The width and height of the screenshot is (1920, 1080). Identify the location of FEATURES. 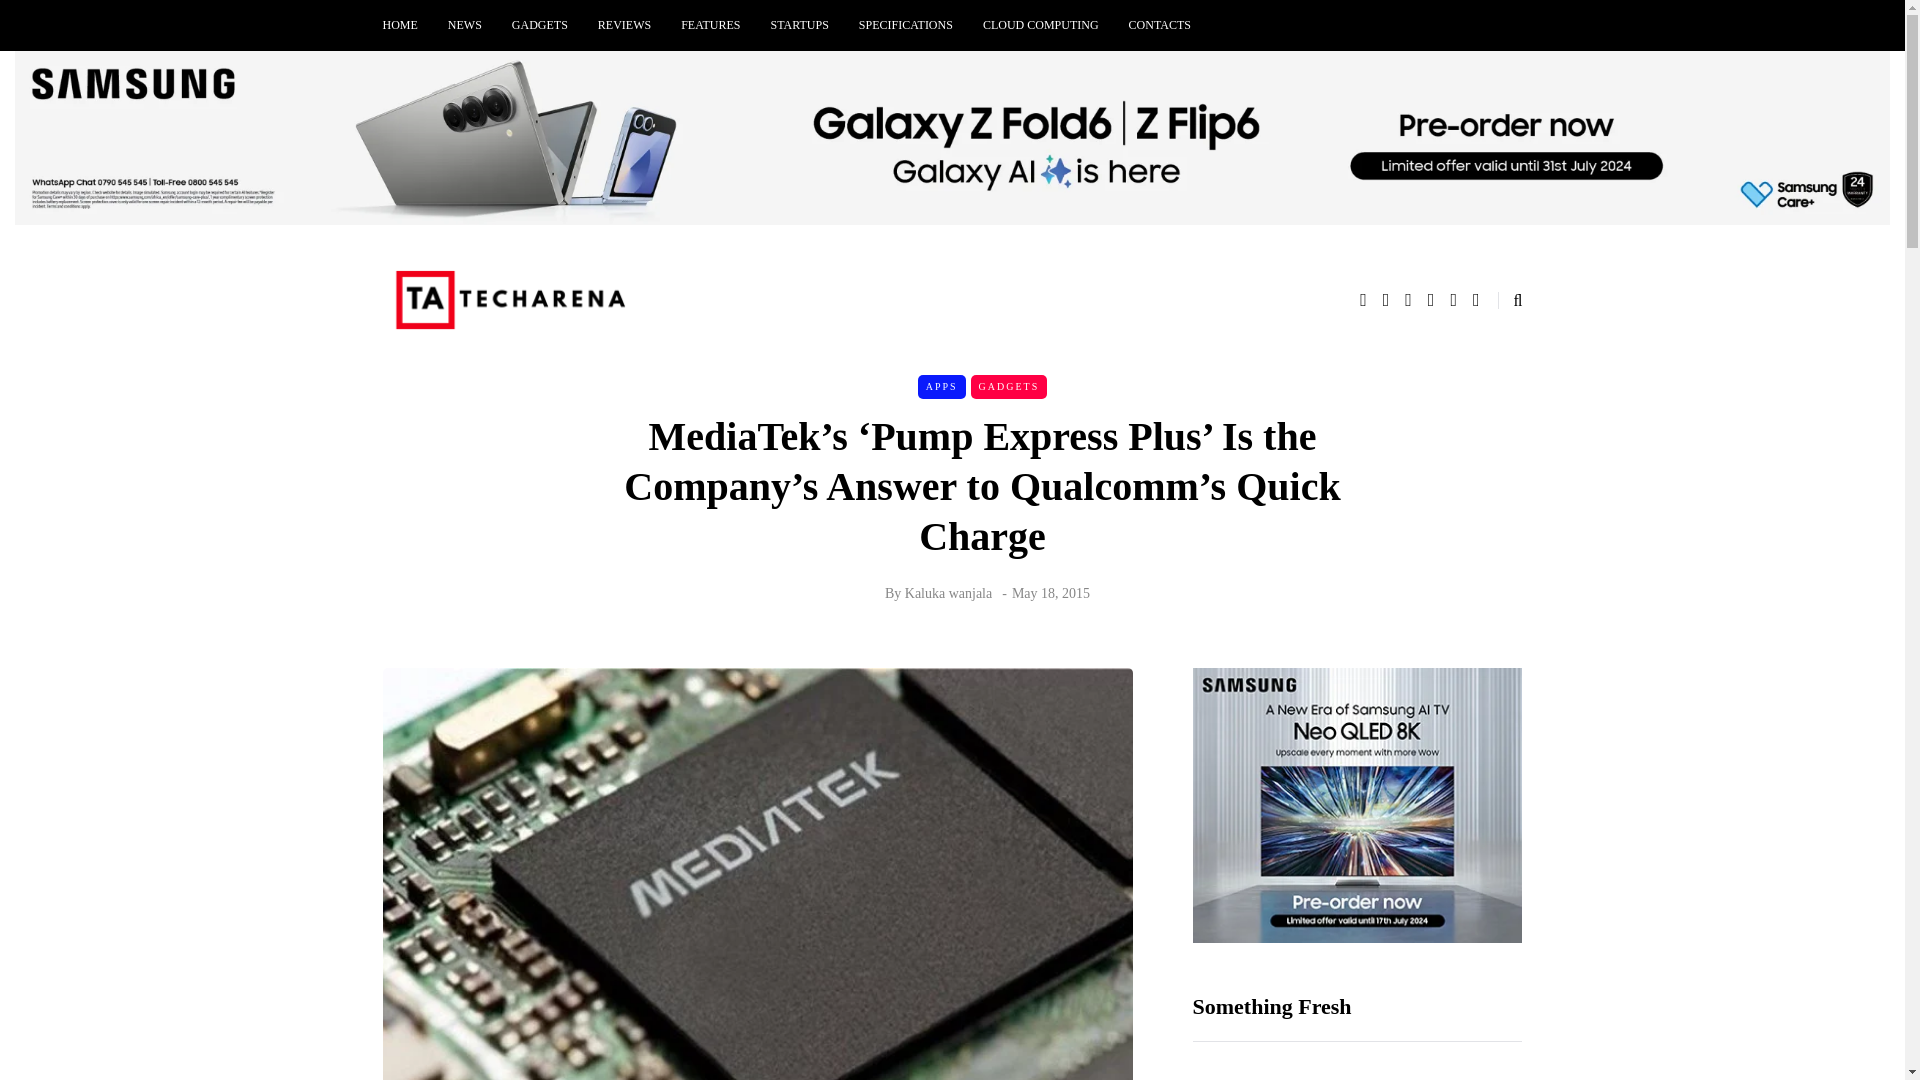
(710, 25).